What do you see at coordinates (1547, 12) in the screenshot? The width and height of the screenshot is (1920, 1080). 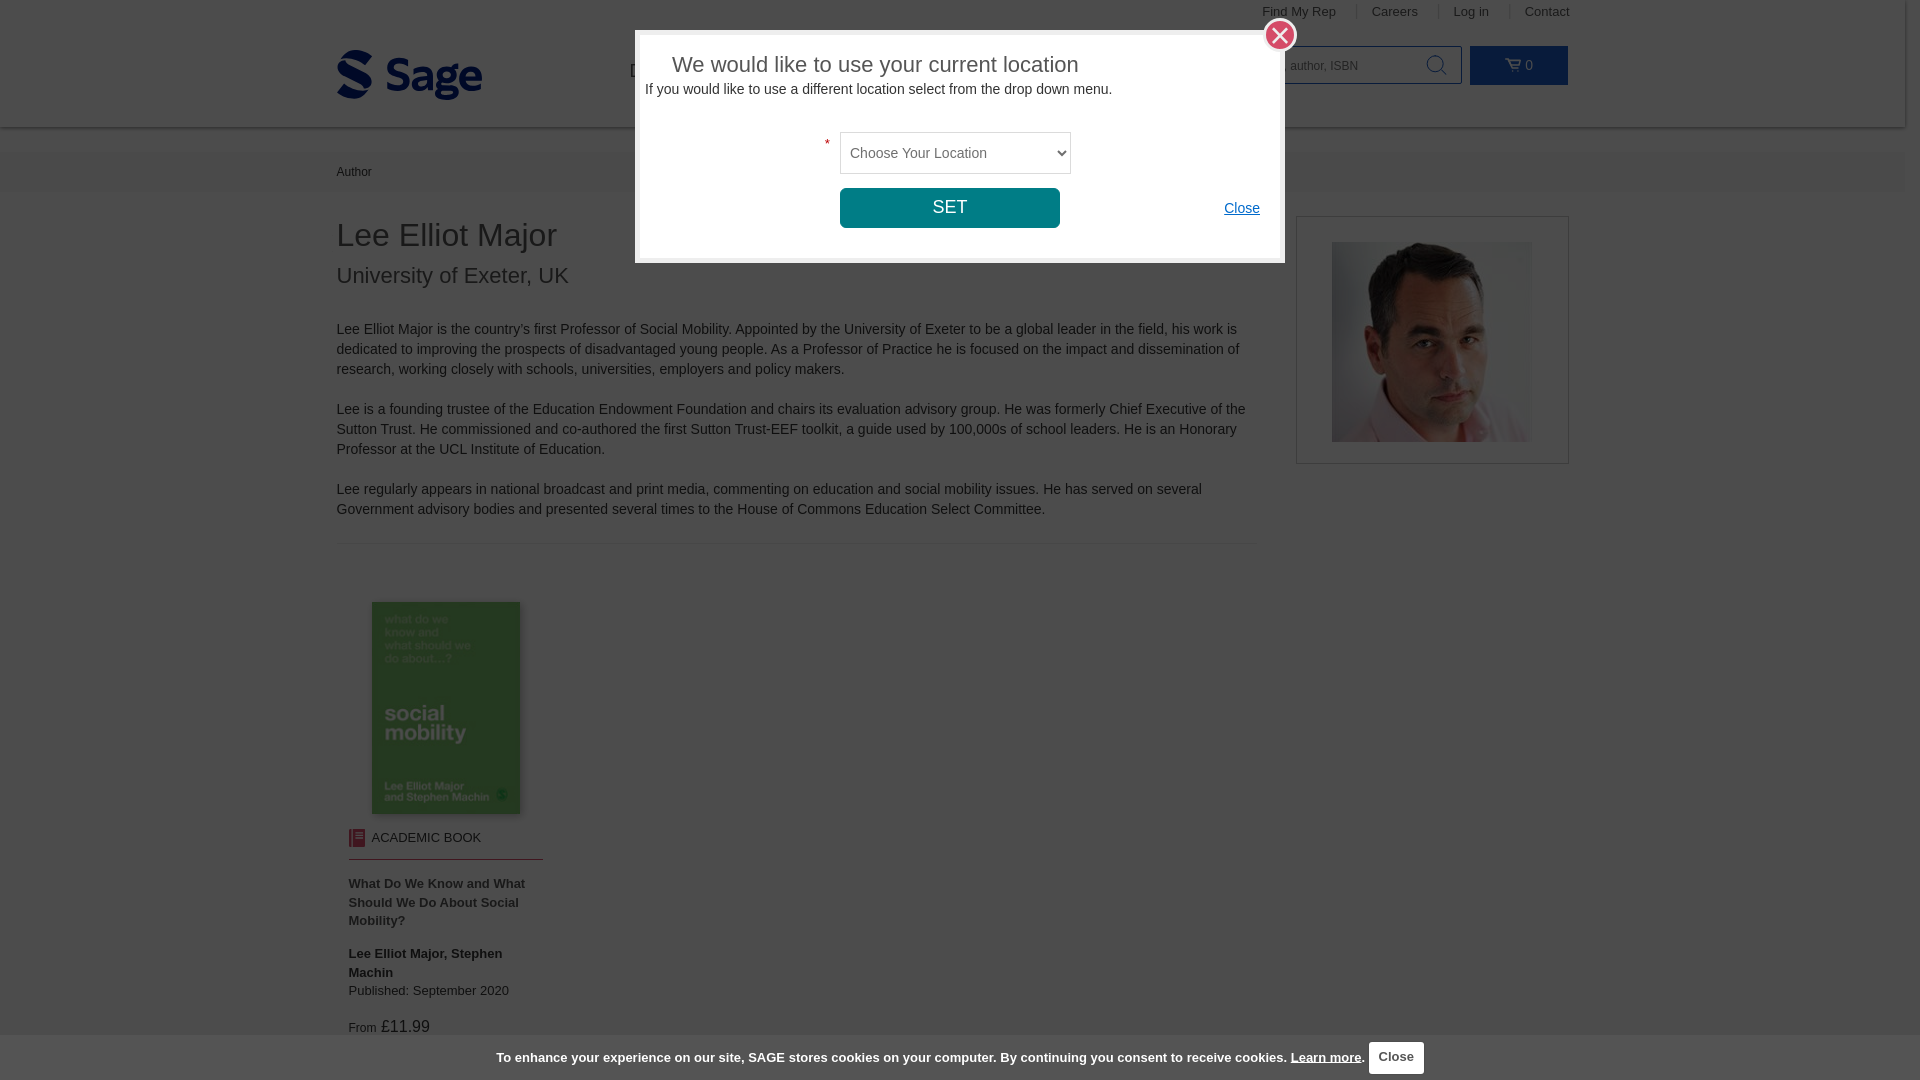 I see `Contact` at bounding box center [1547, 12].